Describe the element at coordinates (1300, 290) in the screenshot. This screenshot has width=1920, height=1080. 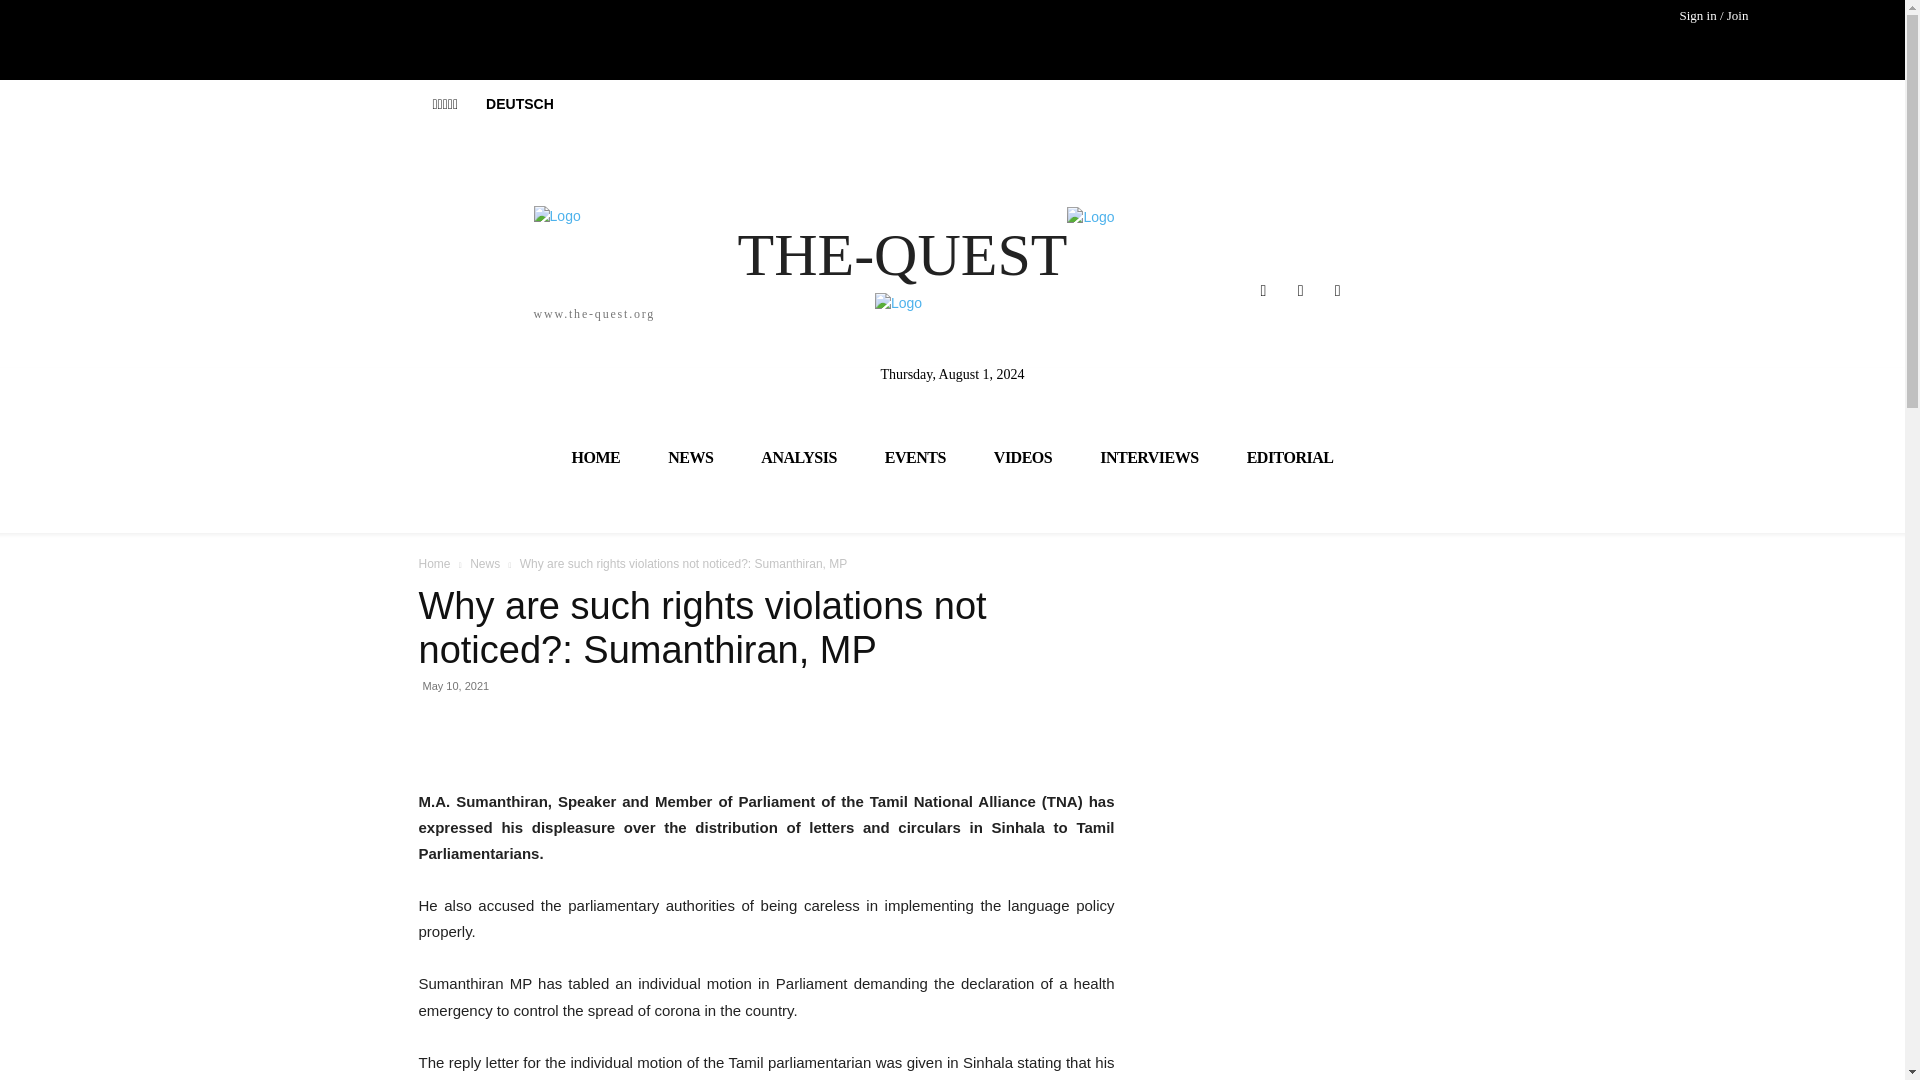
I see `Twitter` at that location.